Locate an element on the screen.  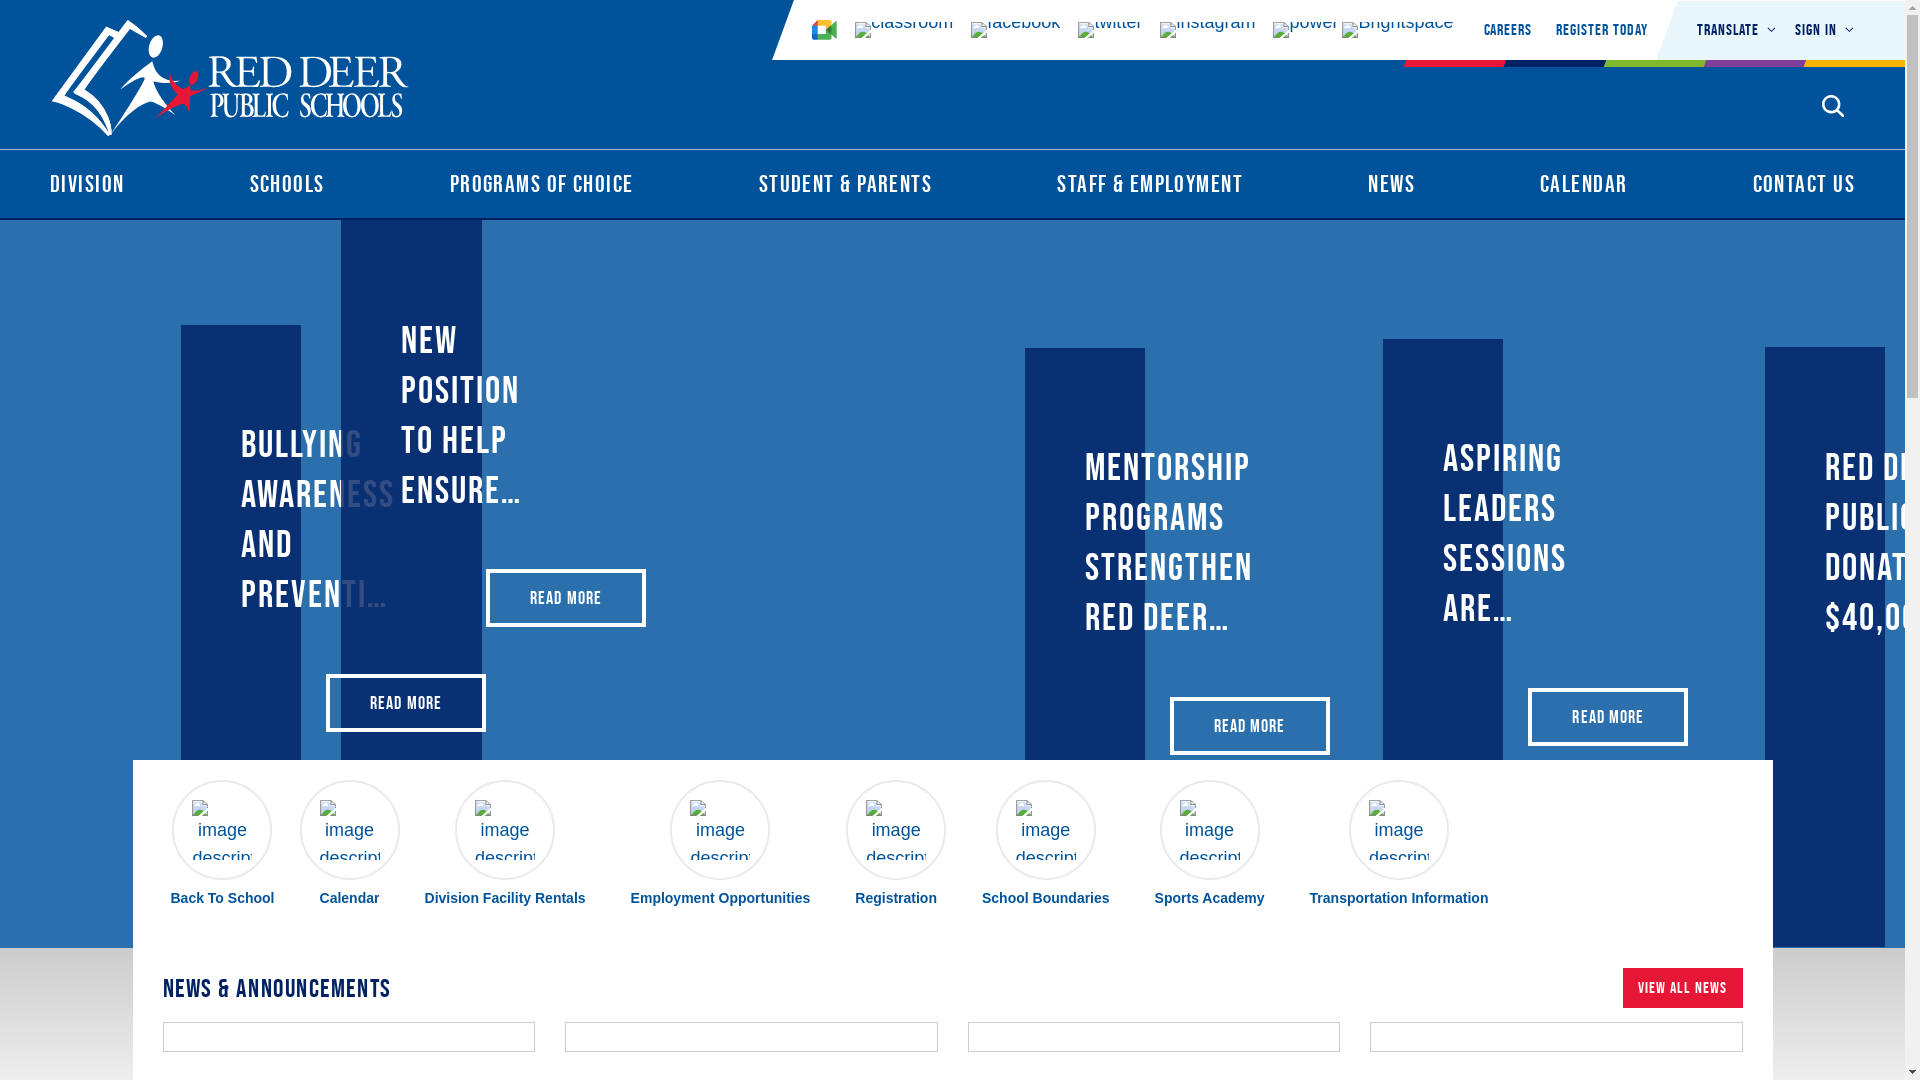
Back To School is located at coordinates (222, 845).